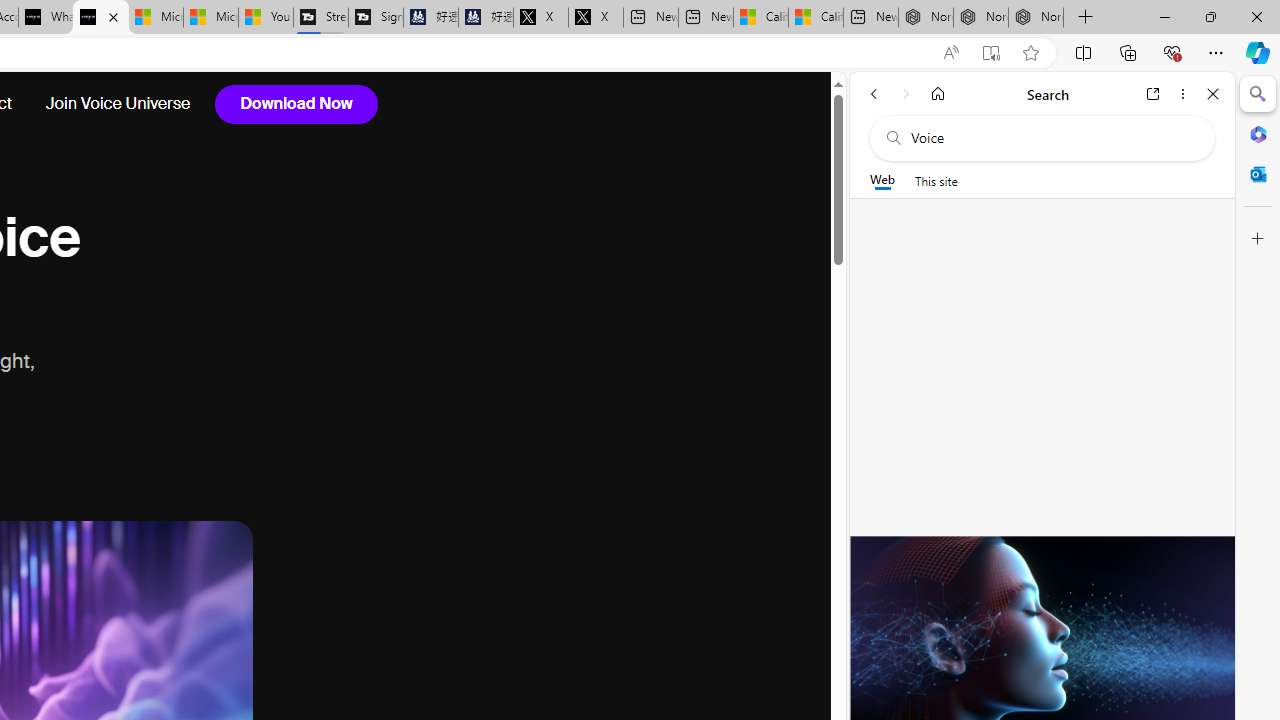 The width and height of the screenshot is (1280, 720). I want to click on Nordace - Best Sellers, so click(926, 18).